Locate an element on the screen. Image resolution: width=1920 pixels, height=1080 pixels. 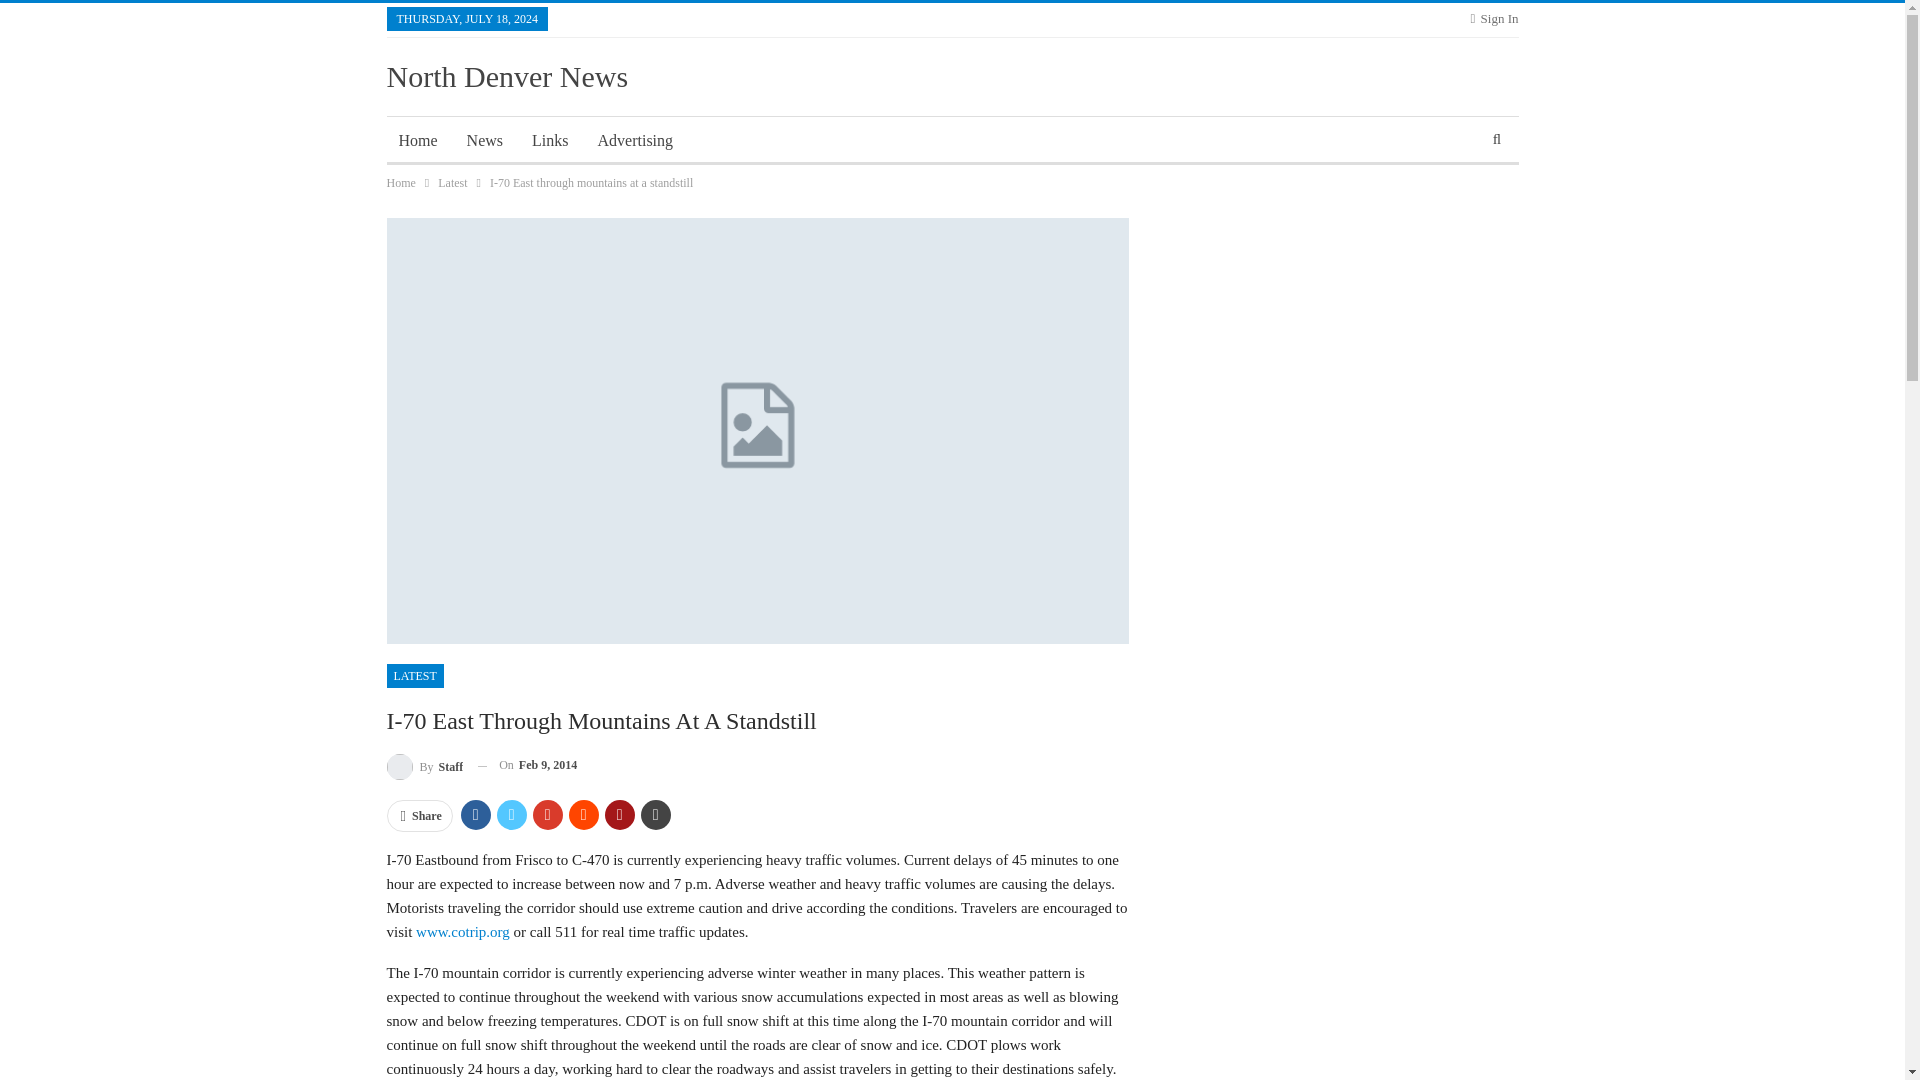
Latest is located at coordinates (452, 182).